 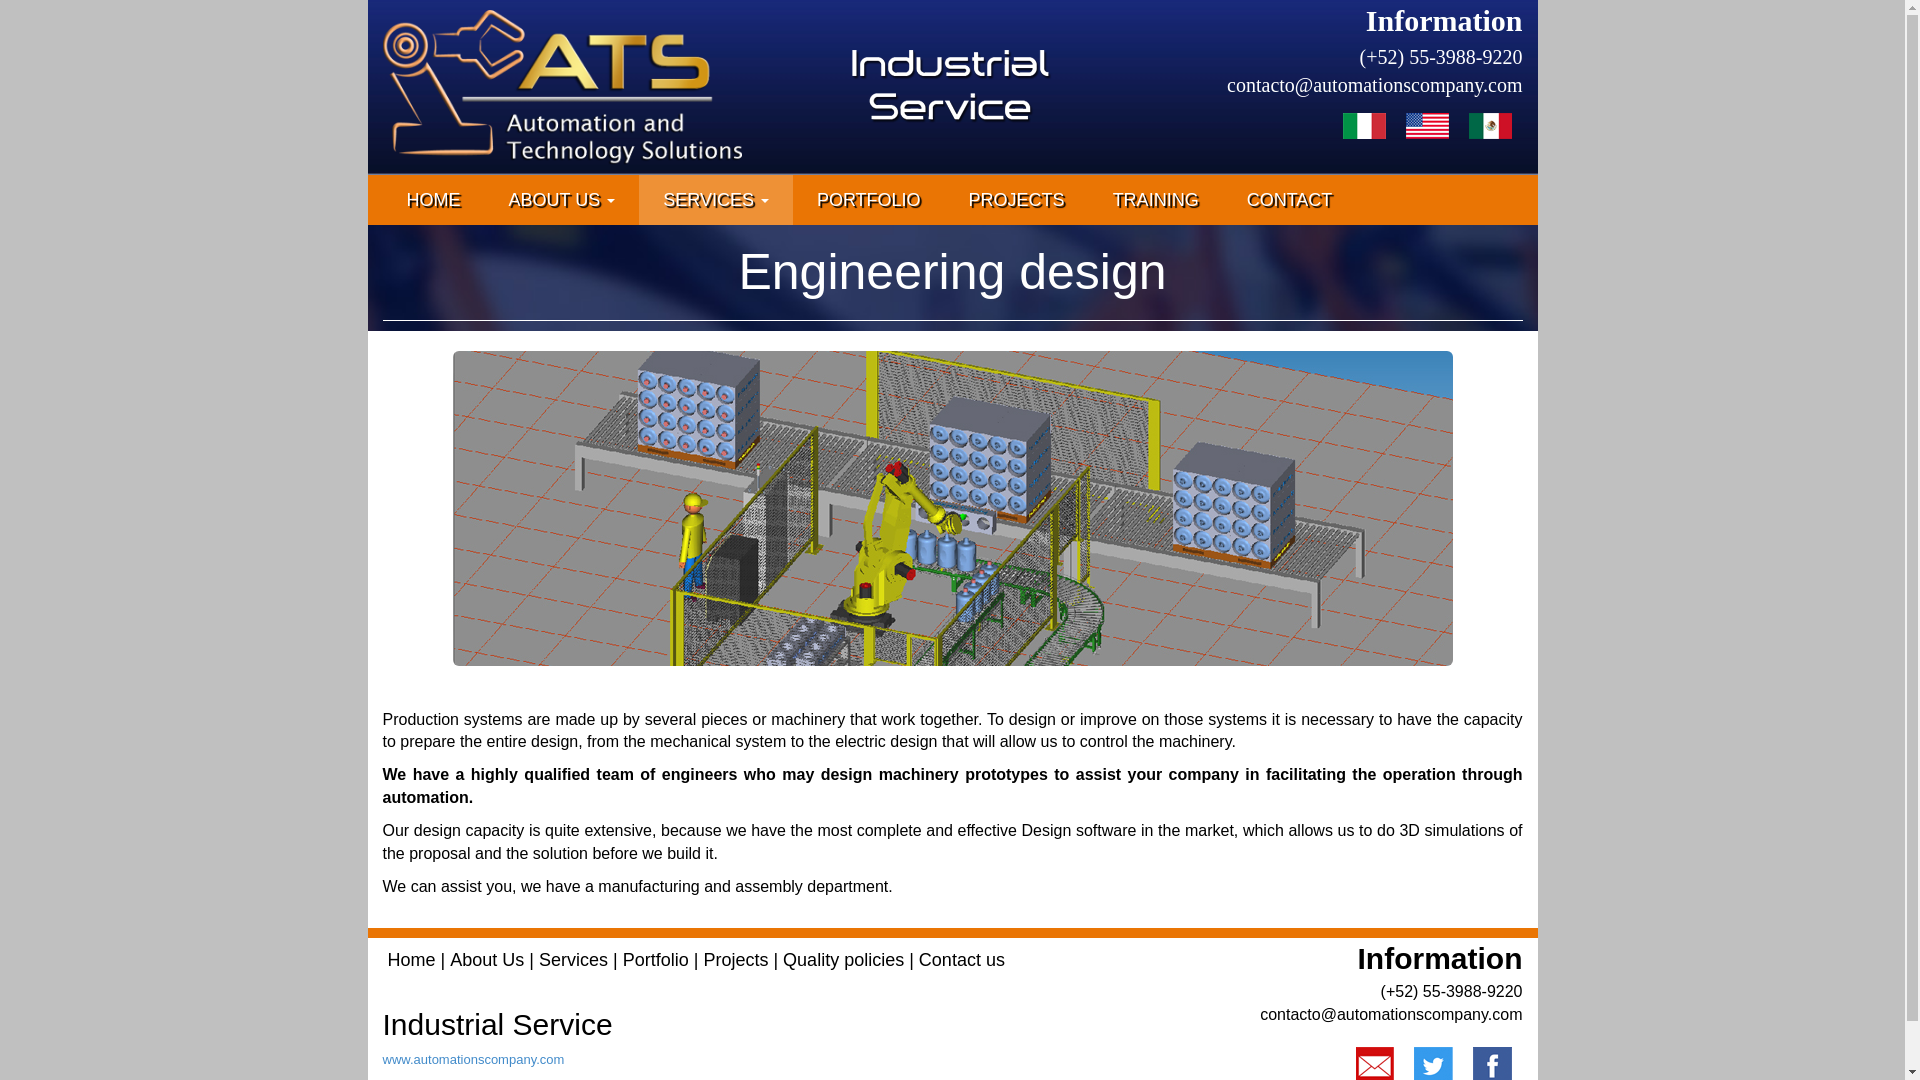 What do you see at coordinates (1490, 124) in the screenshot?
I see `Spanish` at bounding box center [1490, 124].